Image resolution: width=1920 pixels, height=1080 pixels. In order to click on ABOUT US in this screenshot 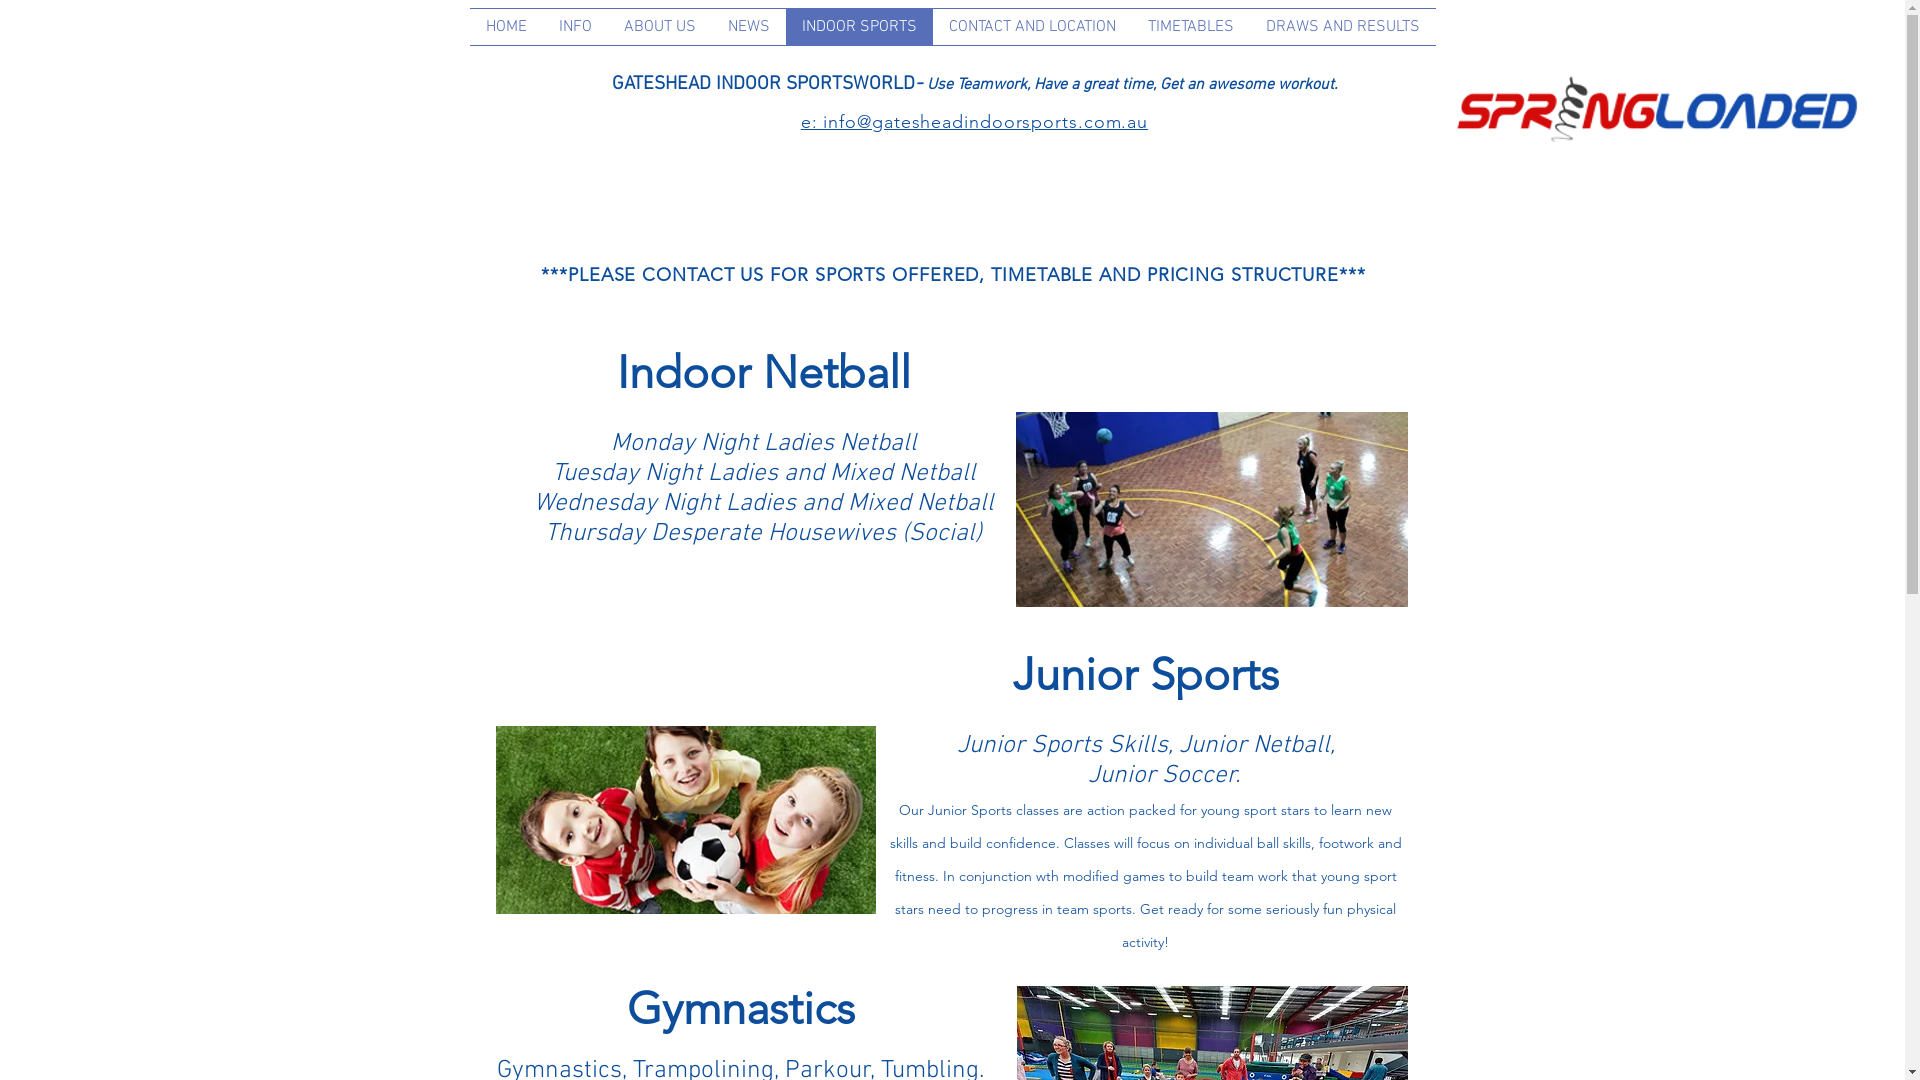, I will do `click(660, 27)`.